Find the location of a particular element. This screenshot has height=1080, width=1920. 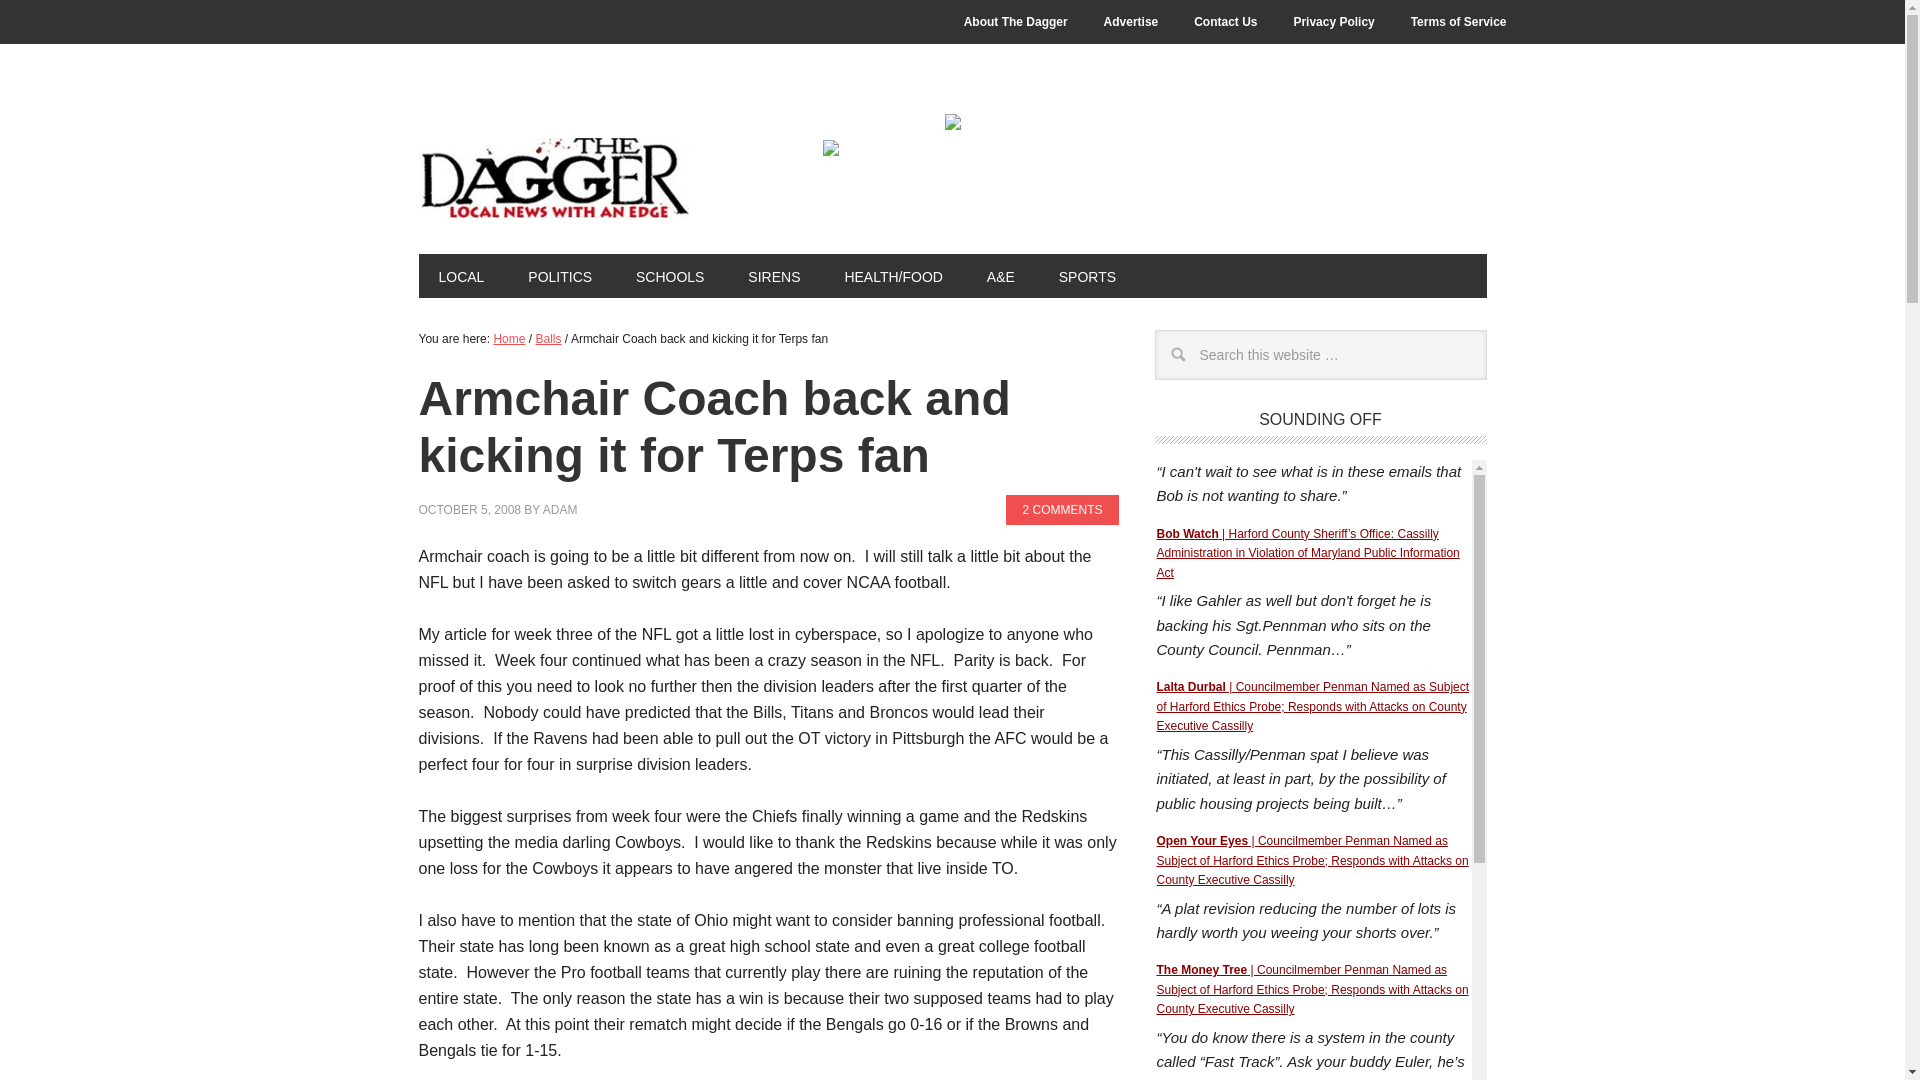

Local is located at coordinates (460, 276).